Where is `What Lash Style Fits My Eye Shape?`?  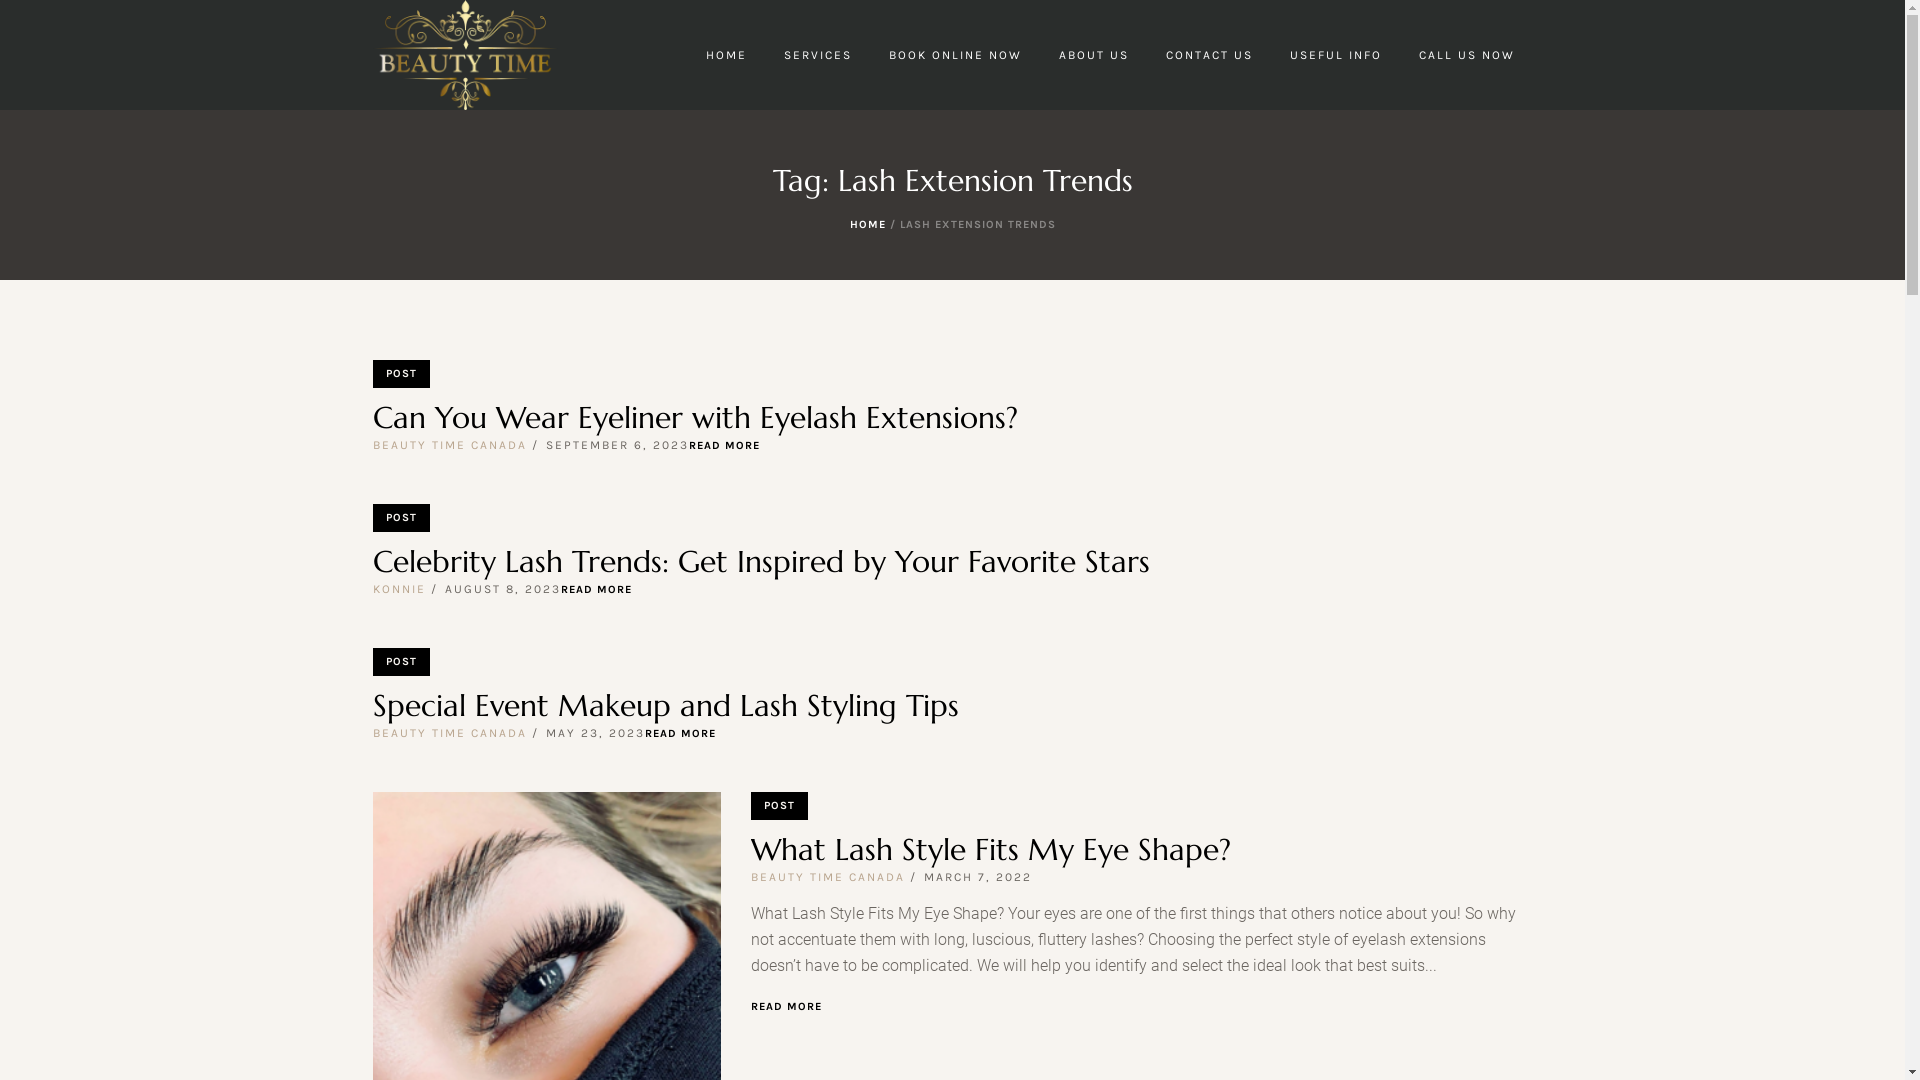 What Lash Style Fits My Eye Shape? is located at coordinates (990, 850).